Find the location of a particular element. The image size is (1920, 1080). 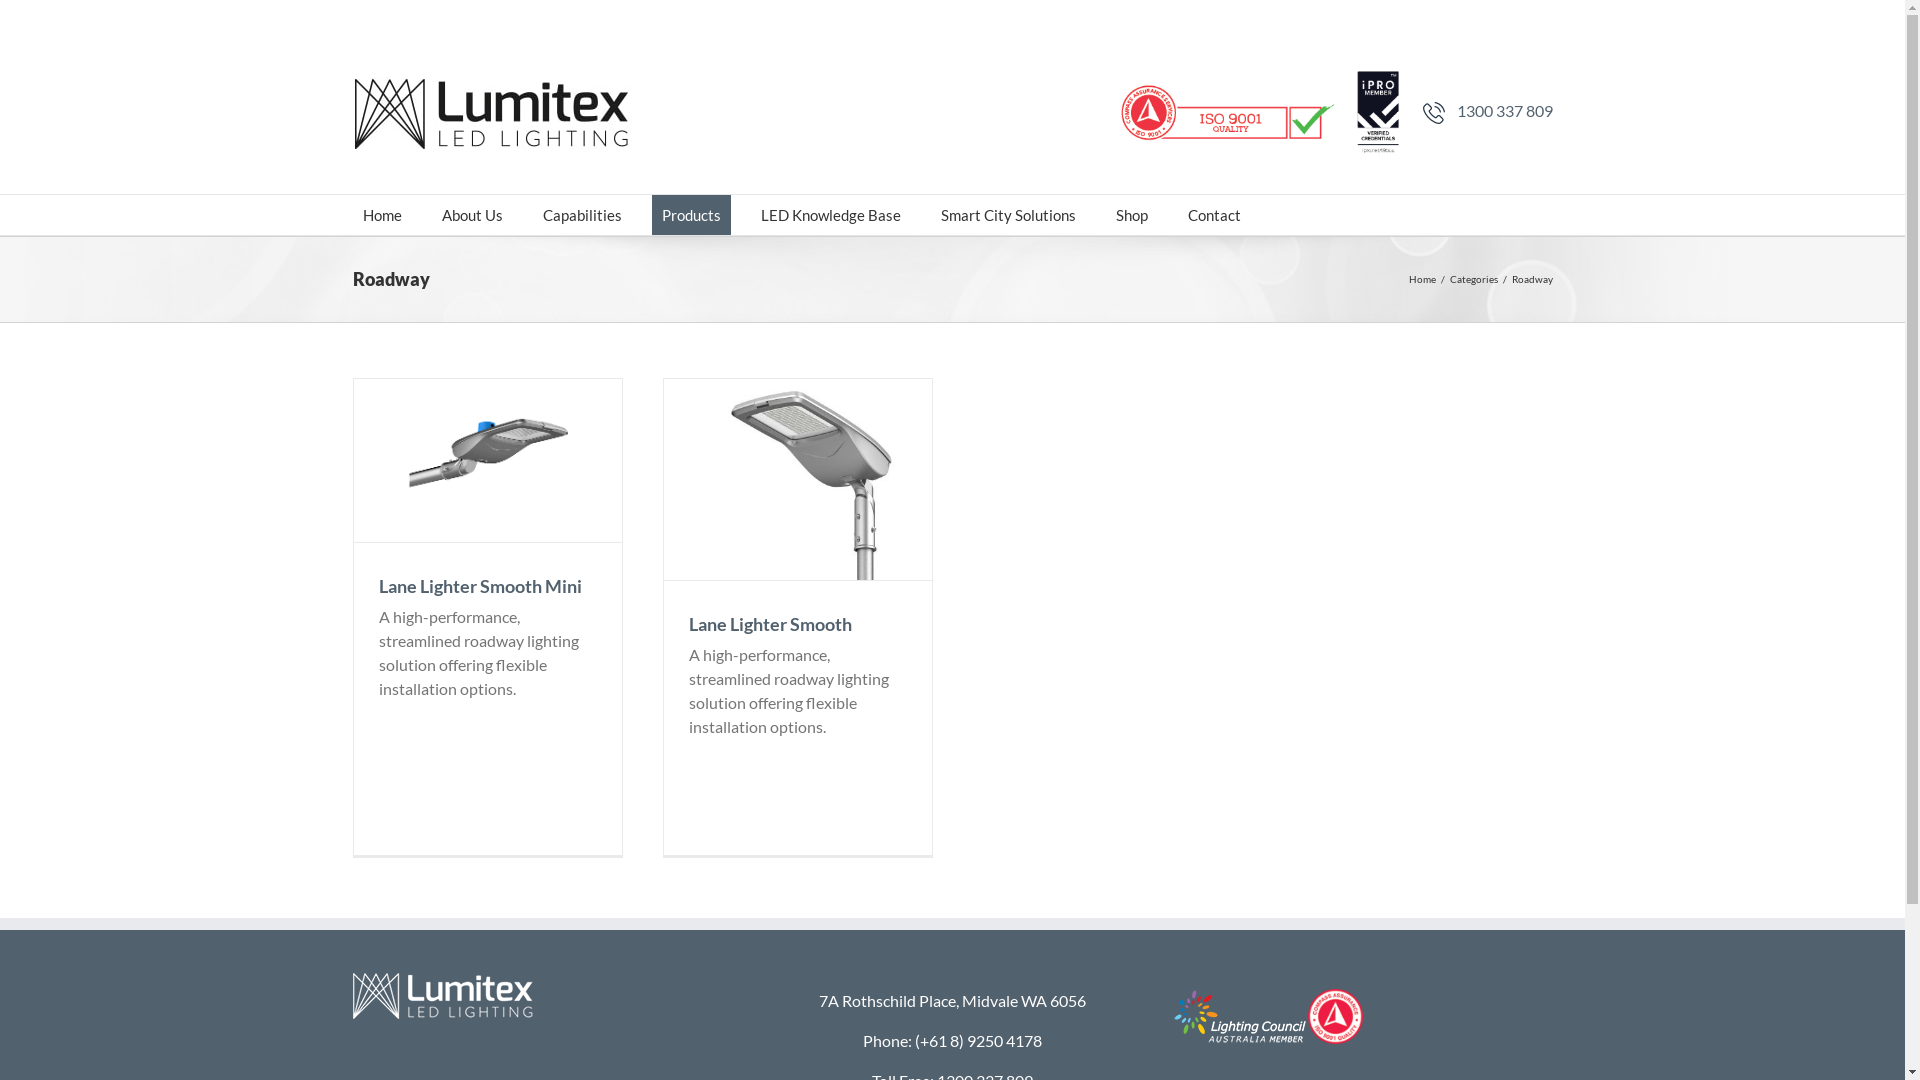

About Us is located at coordinates (472, 215).